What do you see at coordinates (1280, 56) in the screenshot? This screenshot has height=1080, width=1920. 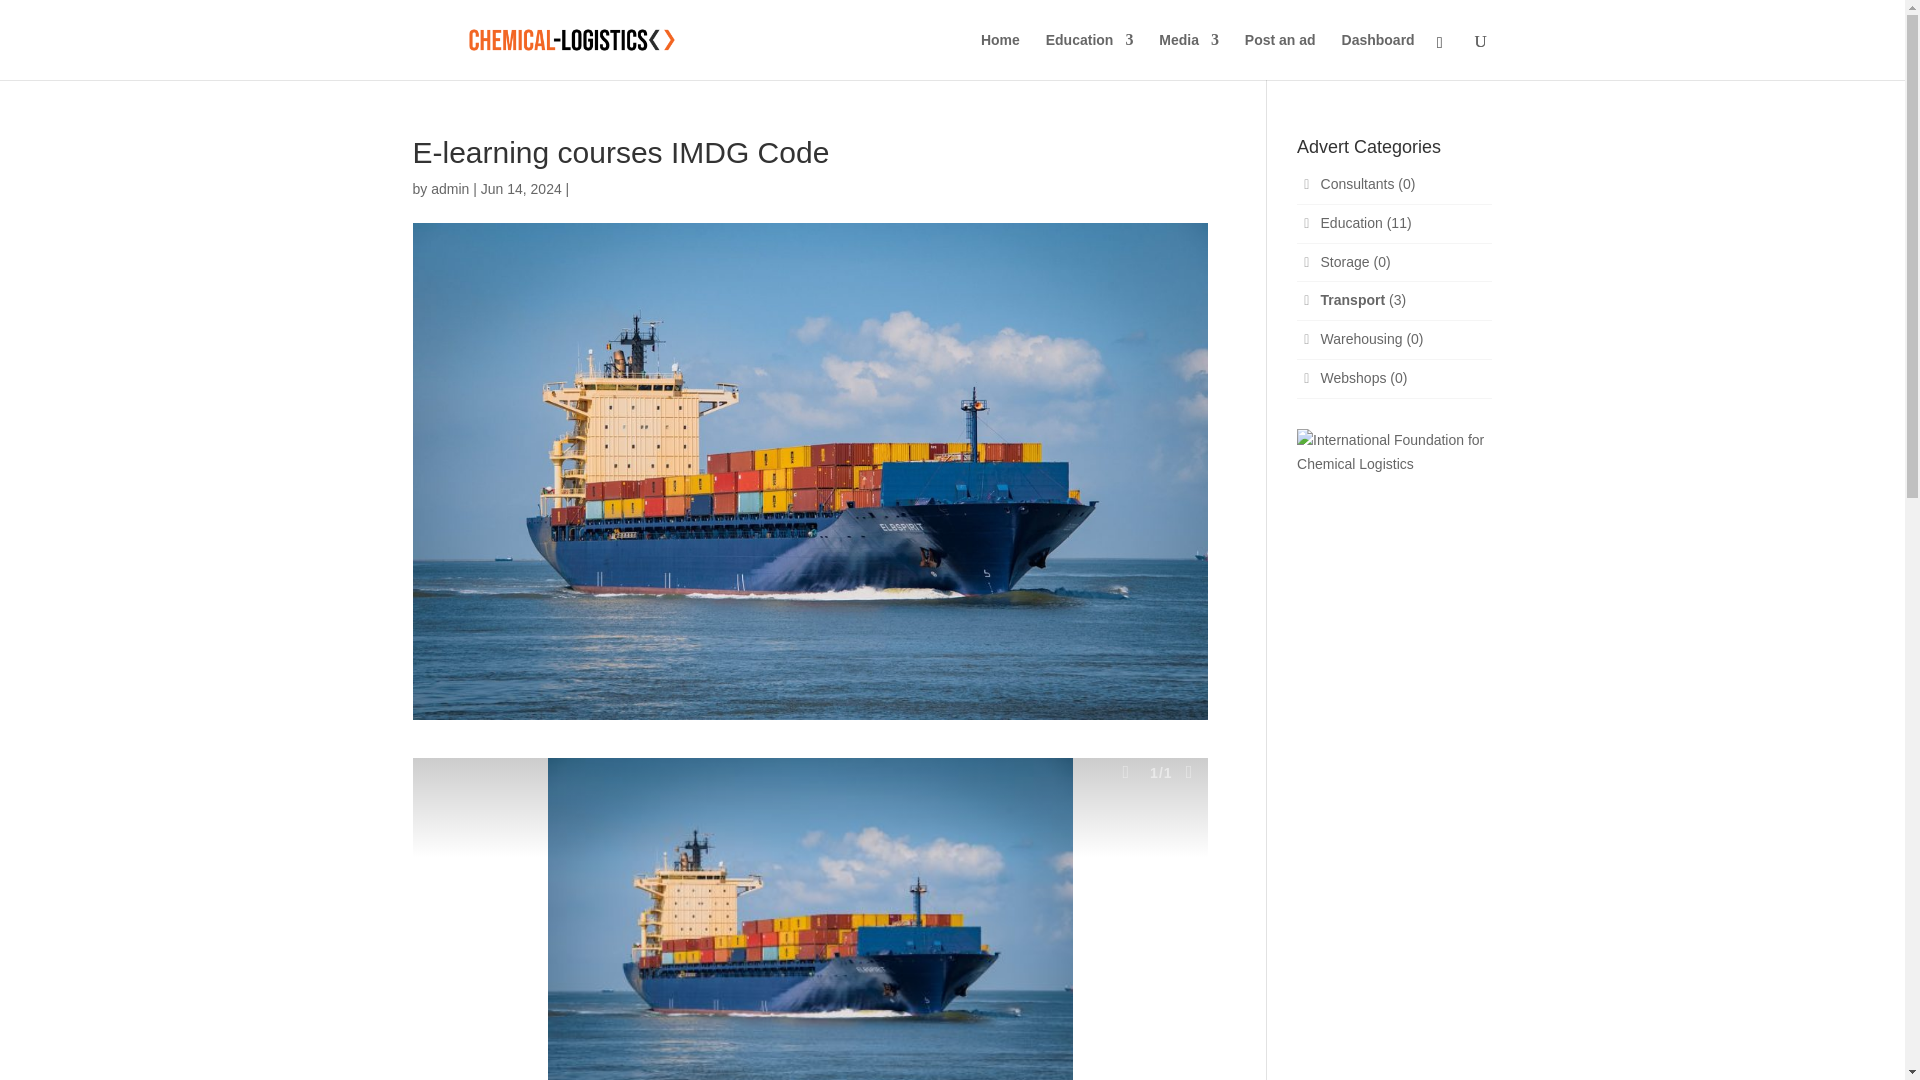 I see `Post an ad` at bounding box center [1280, 56].